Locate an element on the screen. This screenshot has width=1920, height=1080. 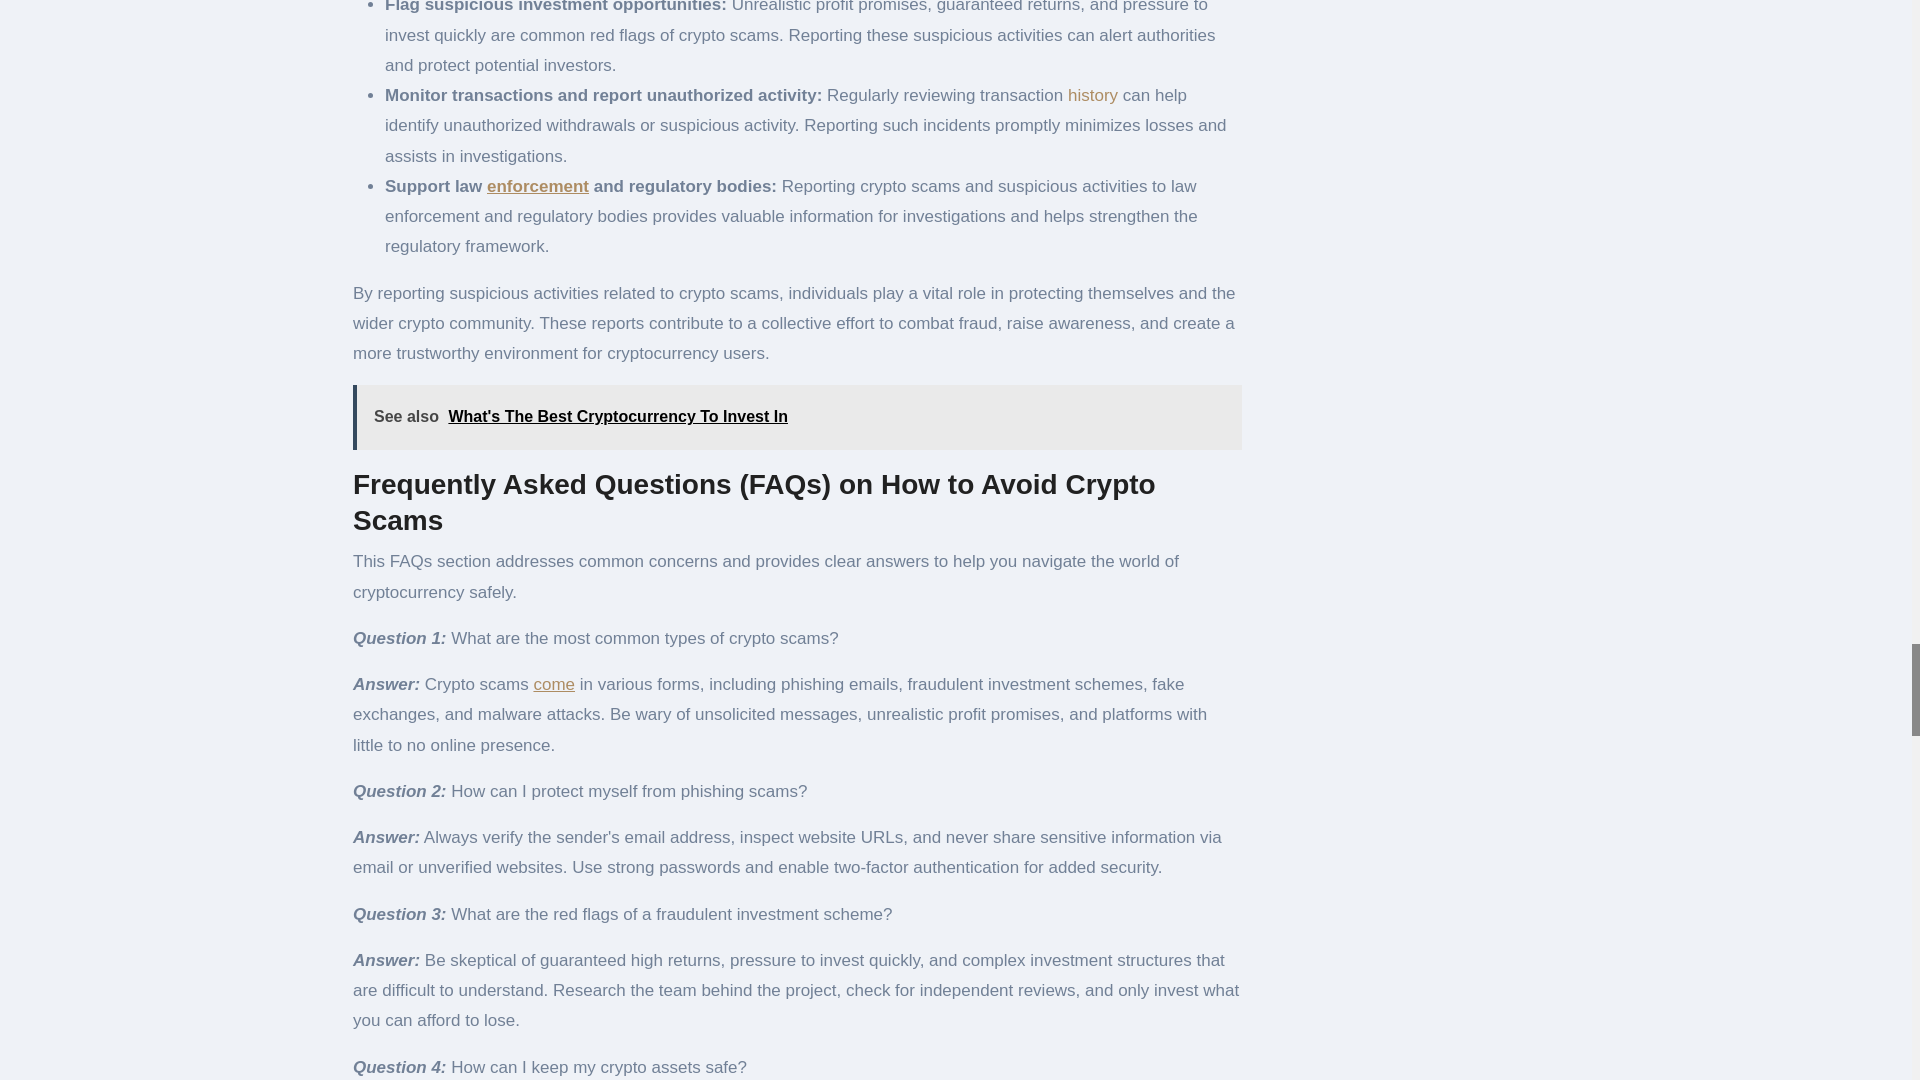
Posts tagged with history is located at coordinates (1092, 95).